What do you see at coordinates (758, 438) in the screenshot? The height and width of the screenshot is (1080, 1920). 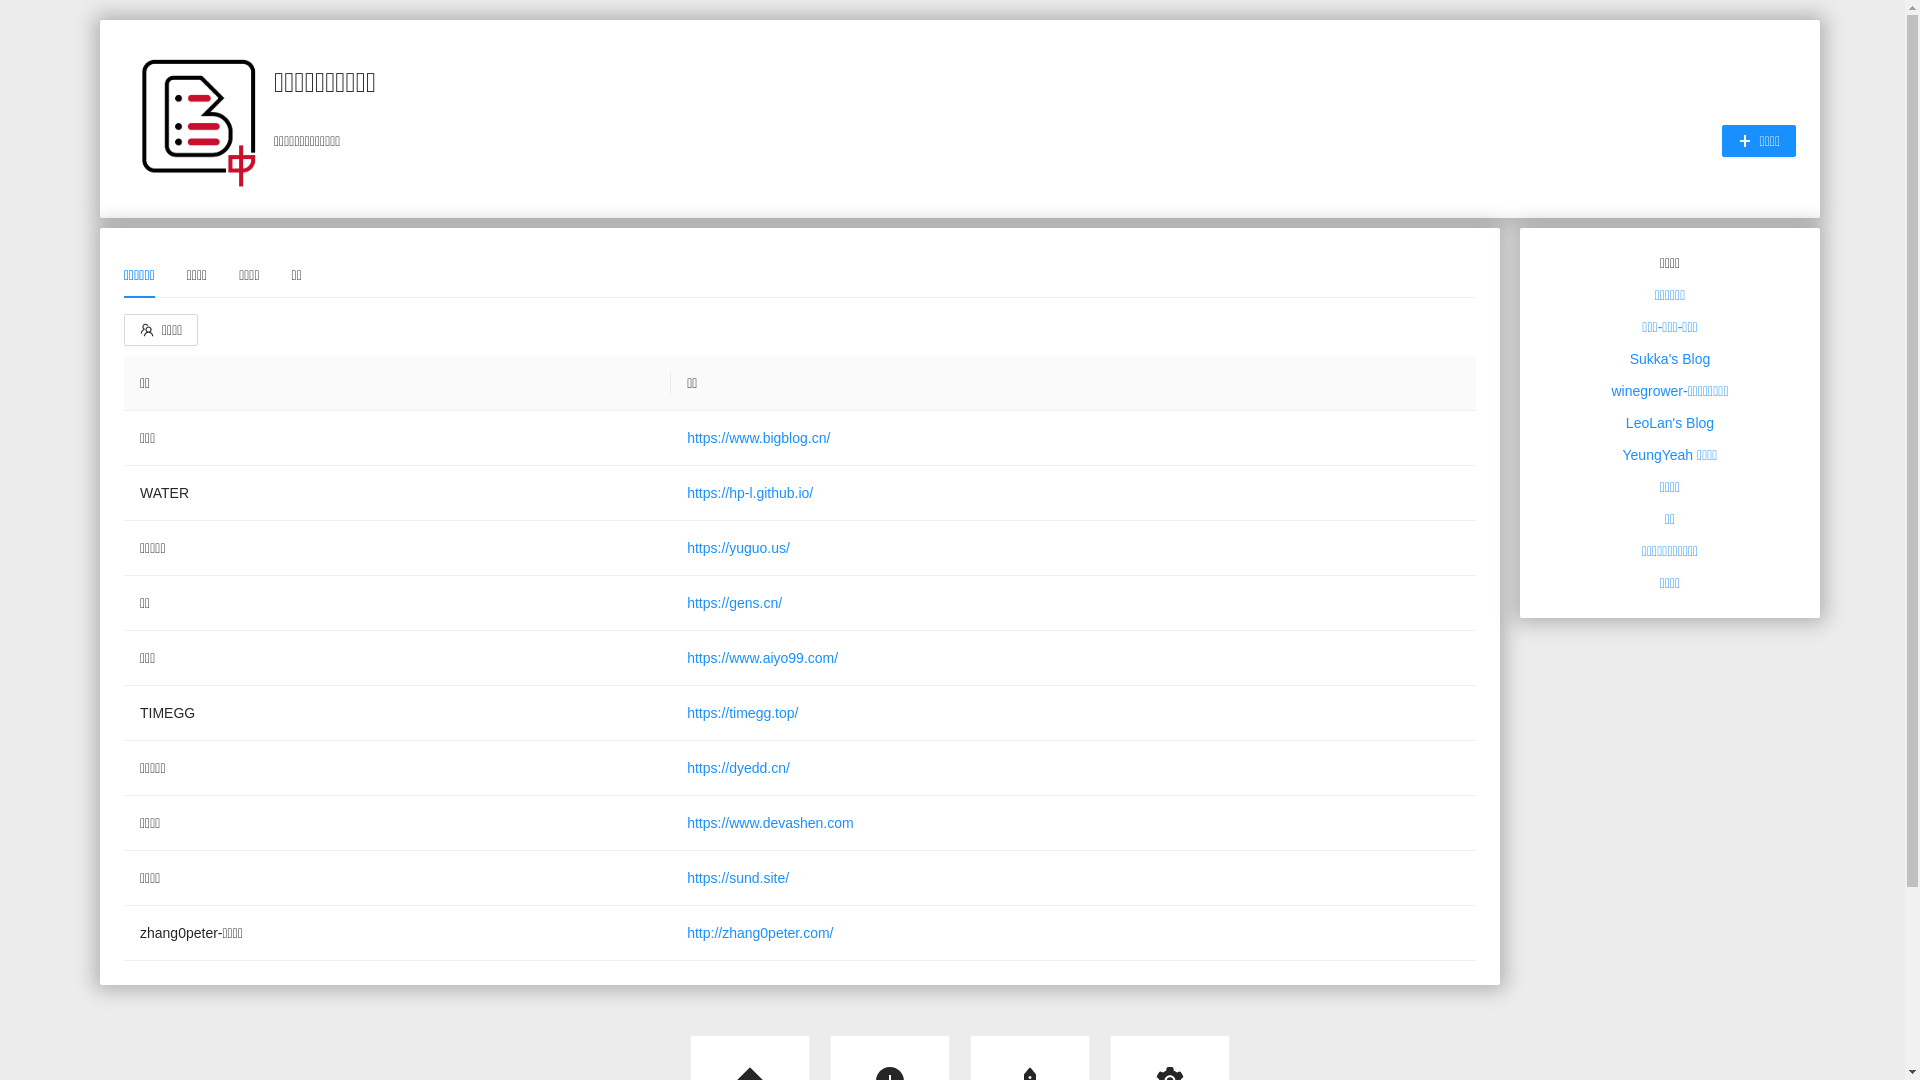 I see `https://www.bigblog.cn/` at bounding box center [758, 438].